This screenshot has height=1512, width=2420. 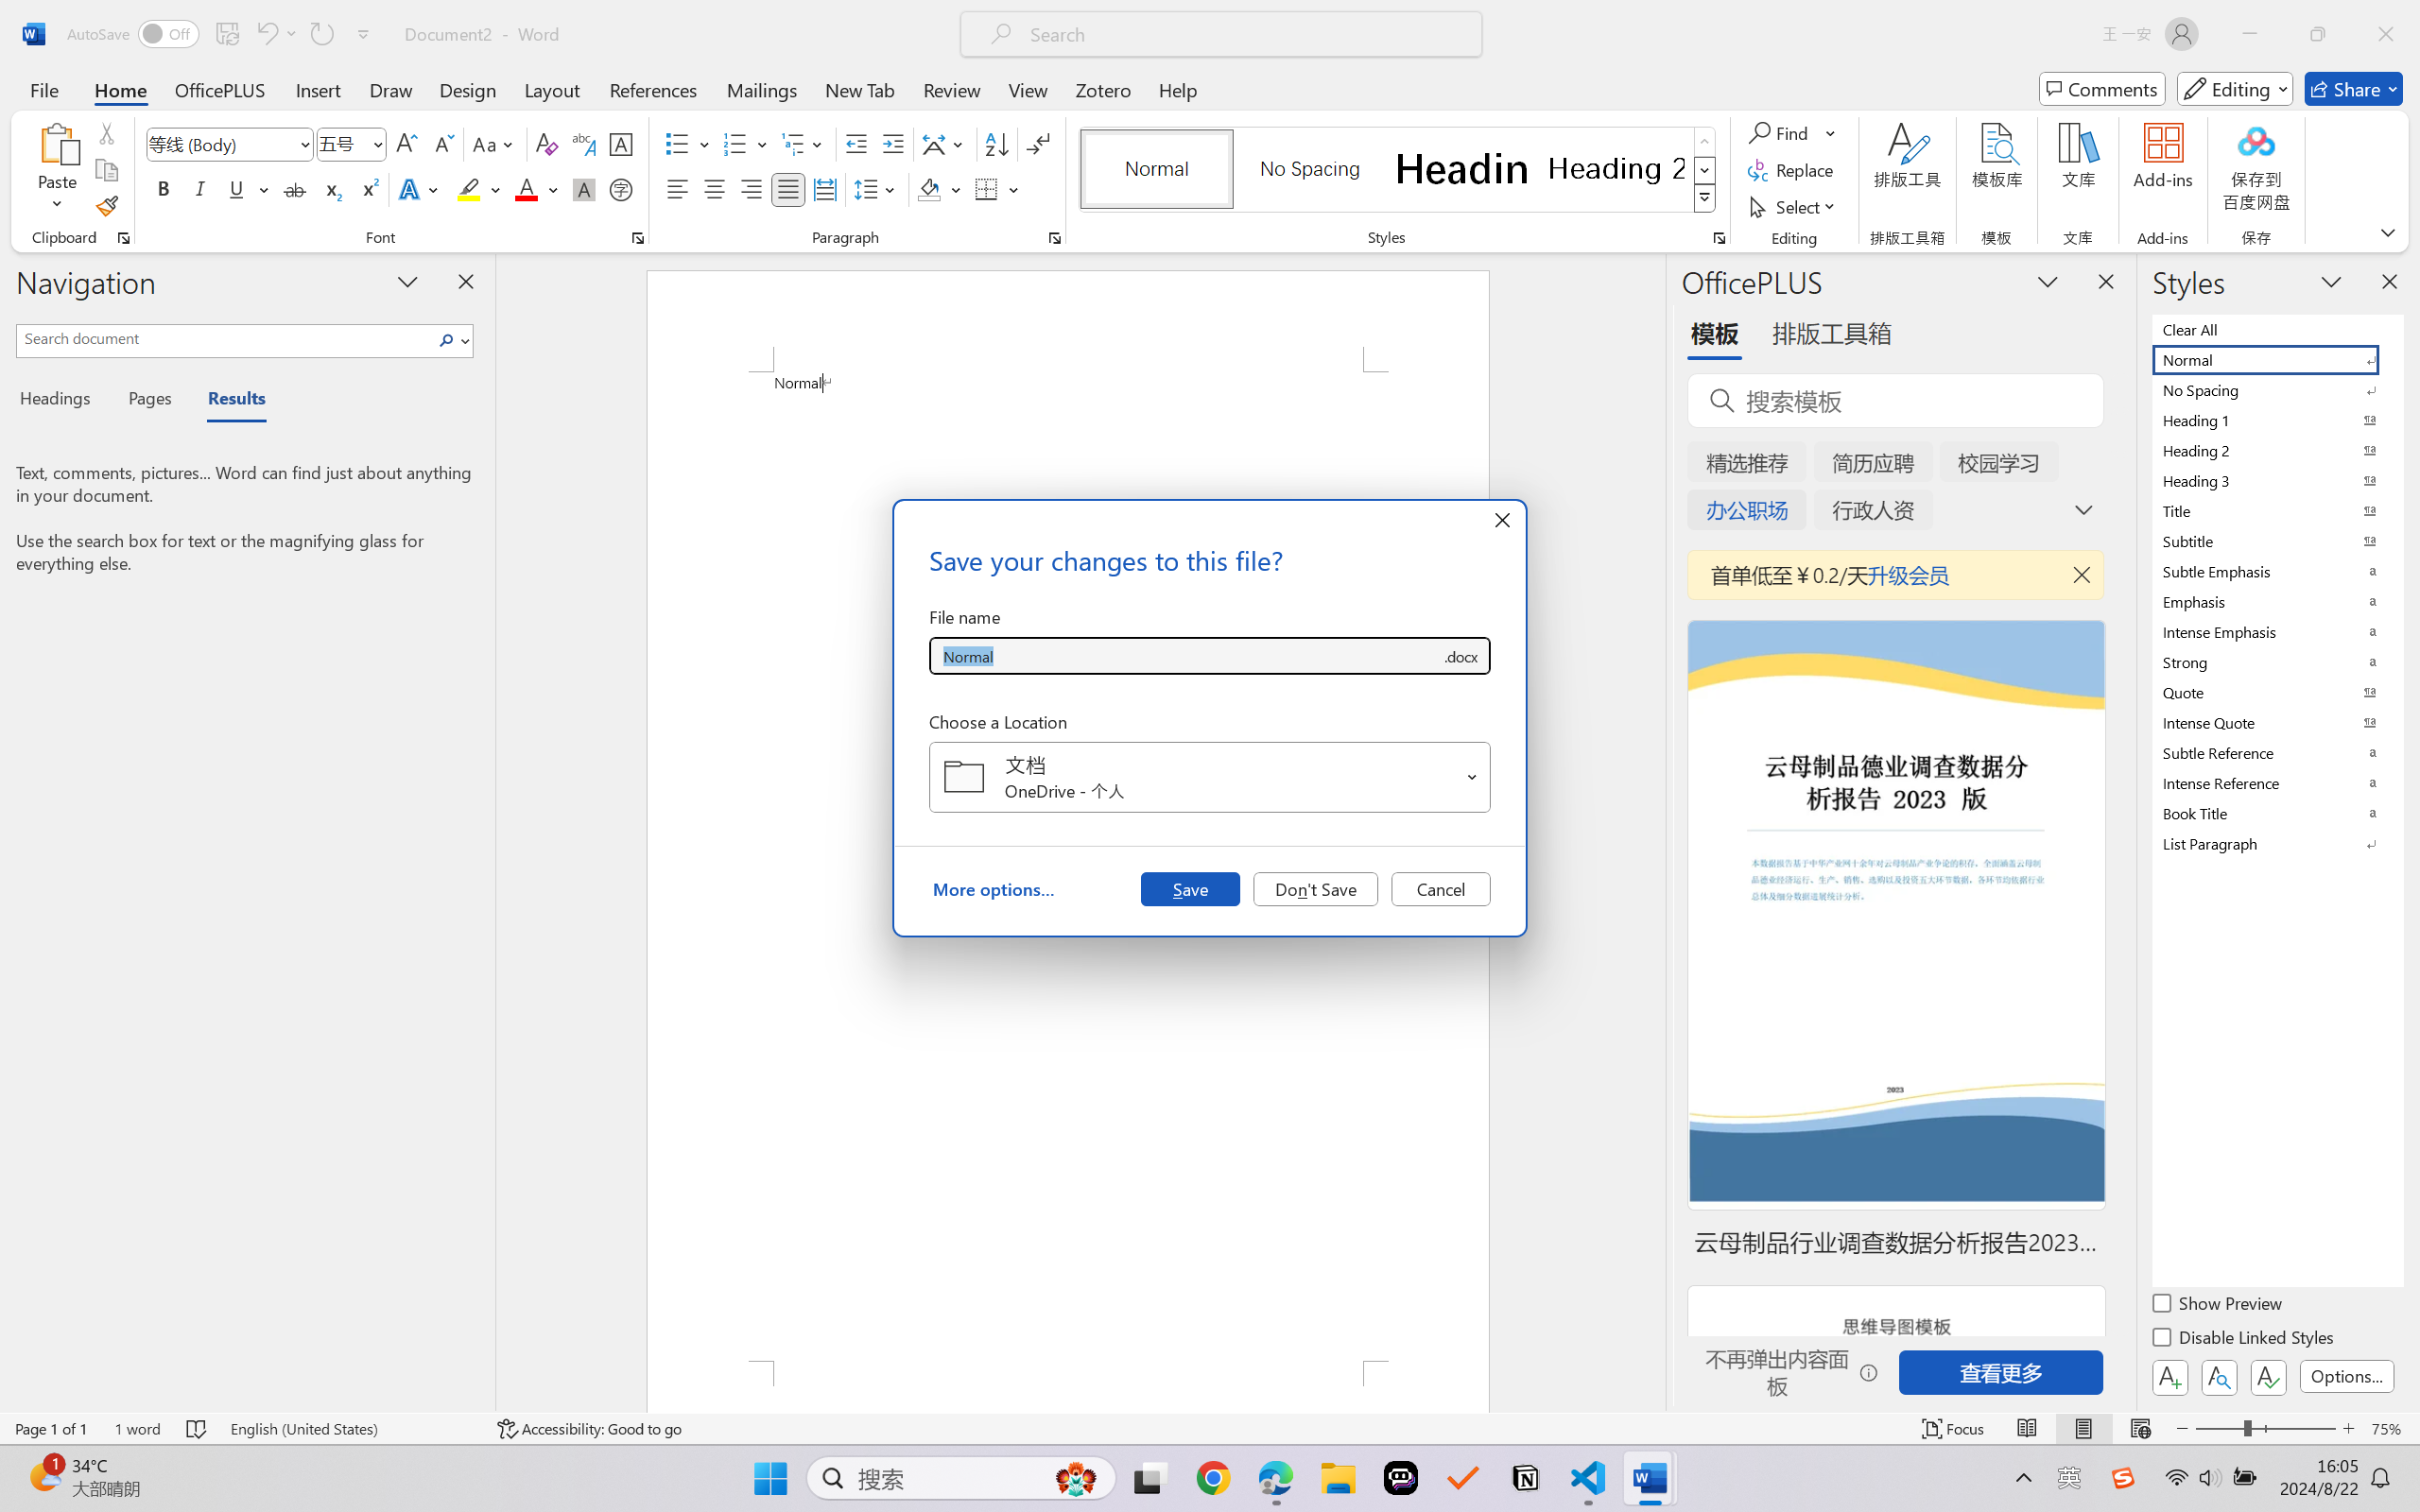 I want to click on Find, so click(x=1792, y=132).